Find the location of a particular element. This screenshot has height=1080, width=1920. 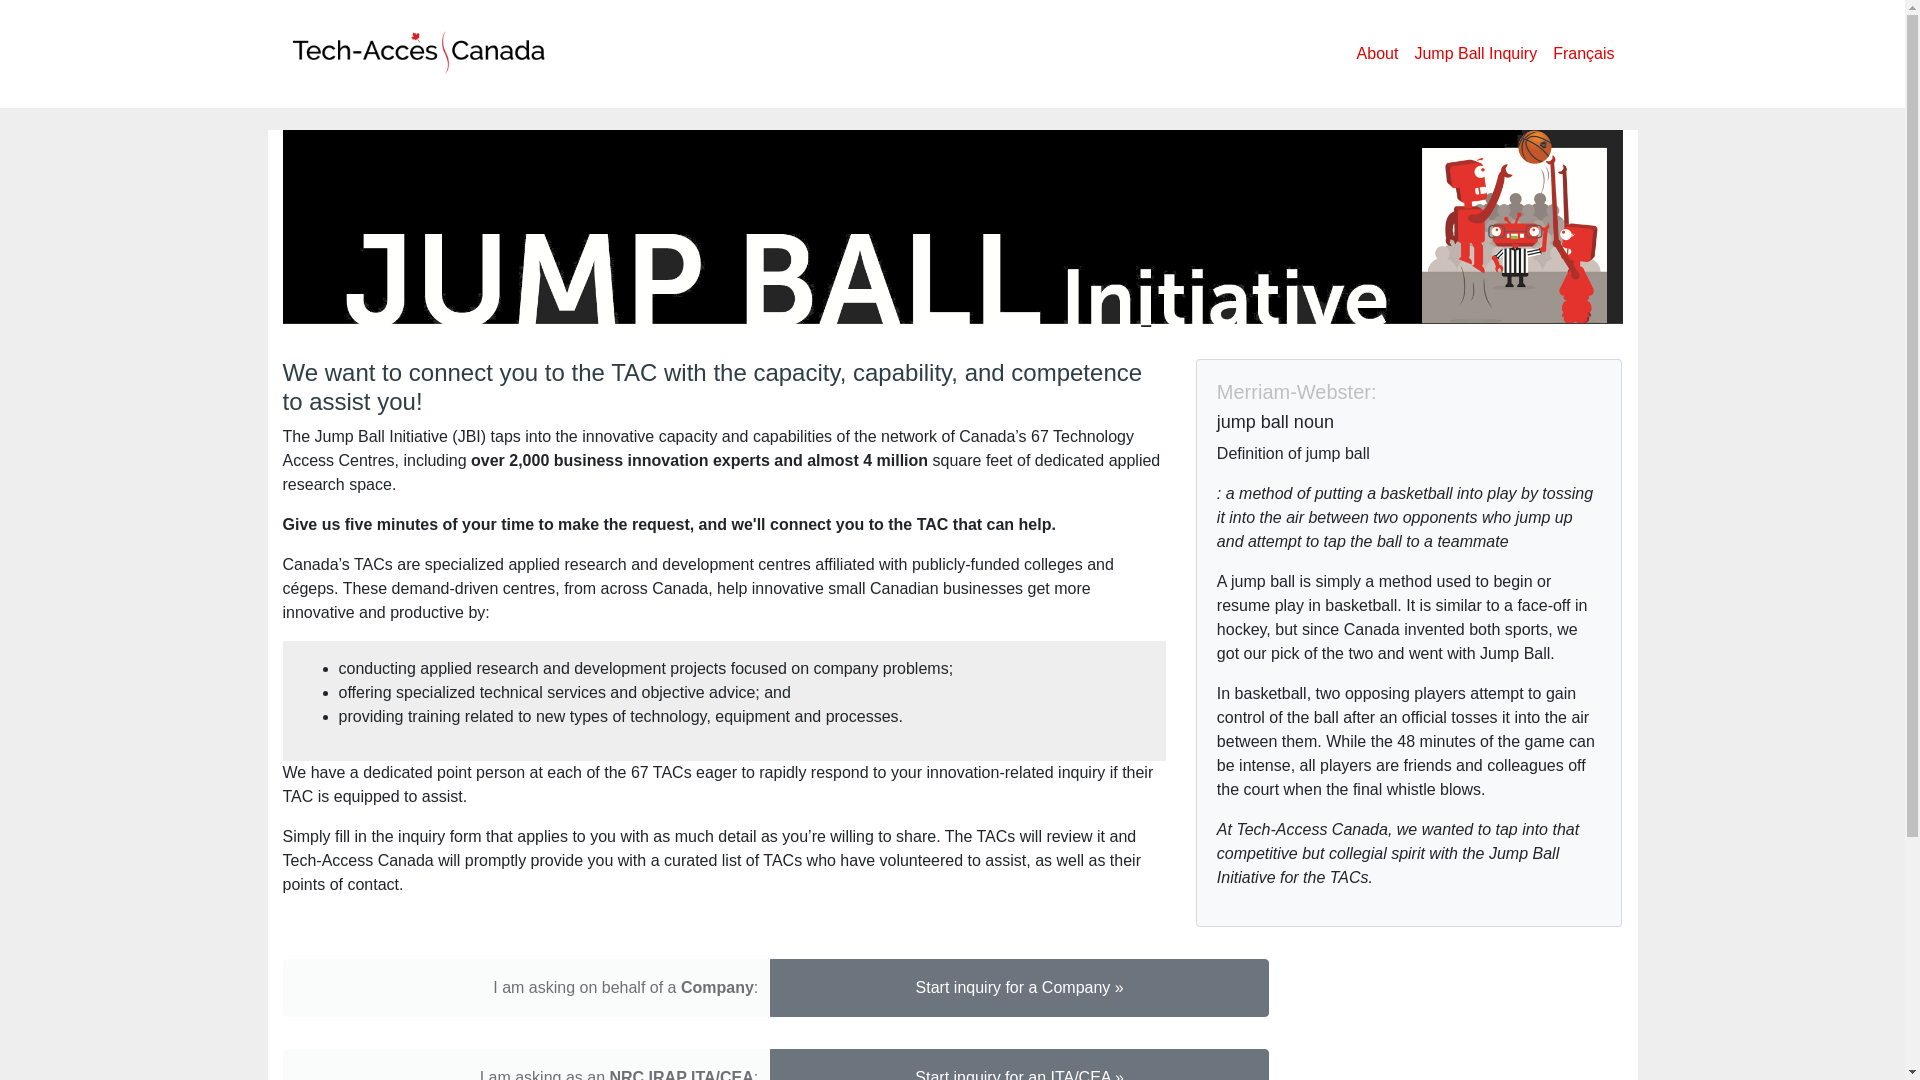

About is located at coordinates (1378, 53).